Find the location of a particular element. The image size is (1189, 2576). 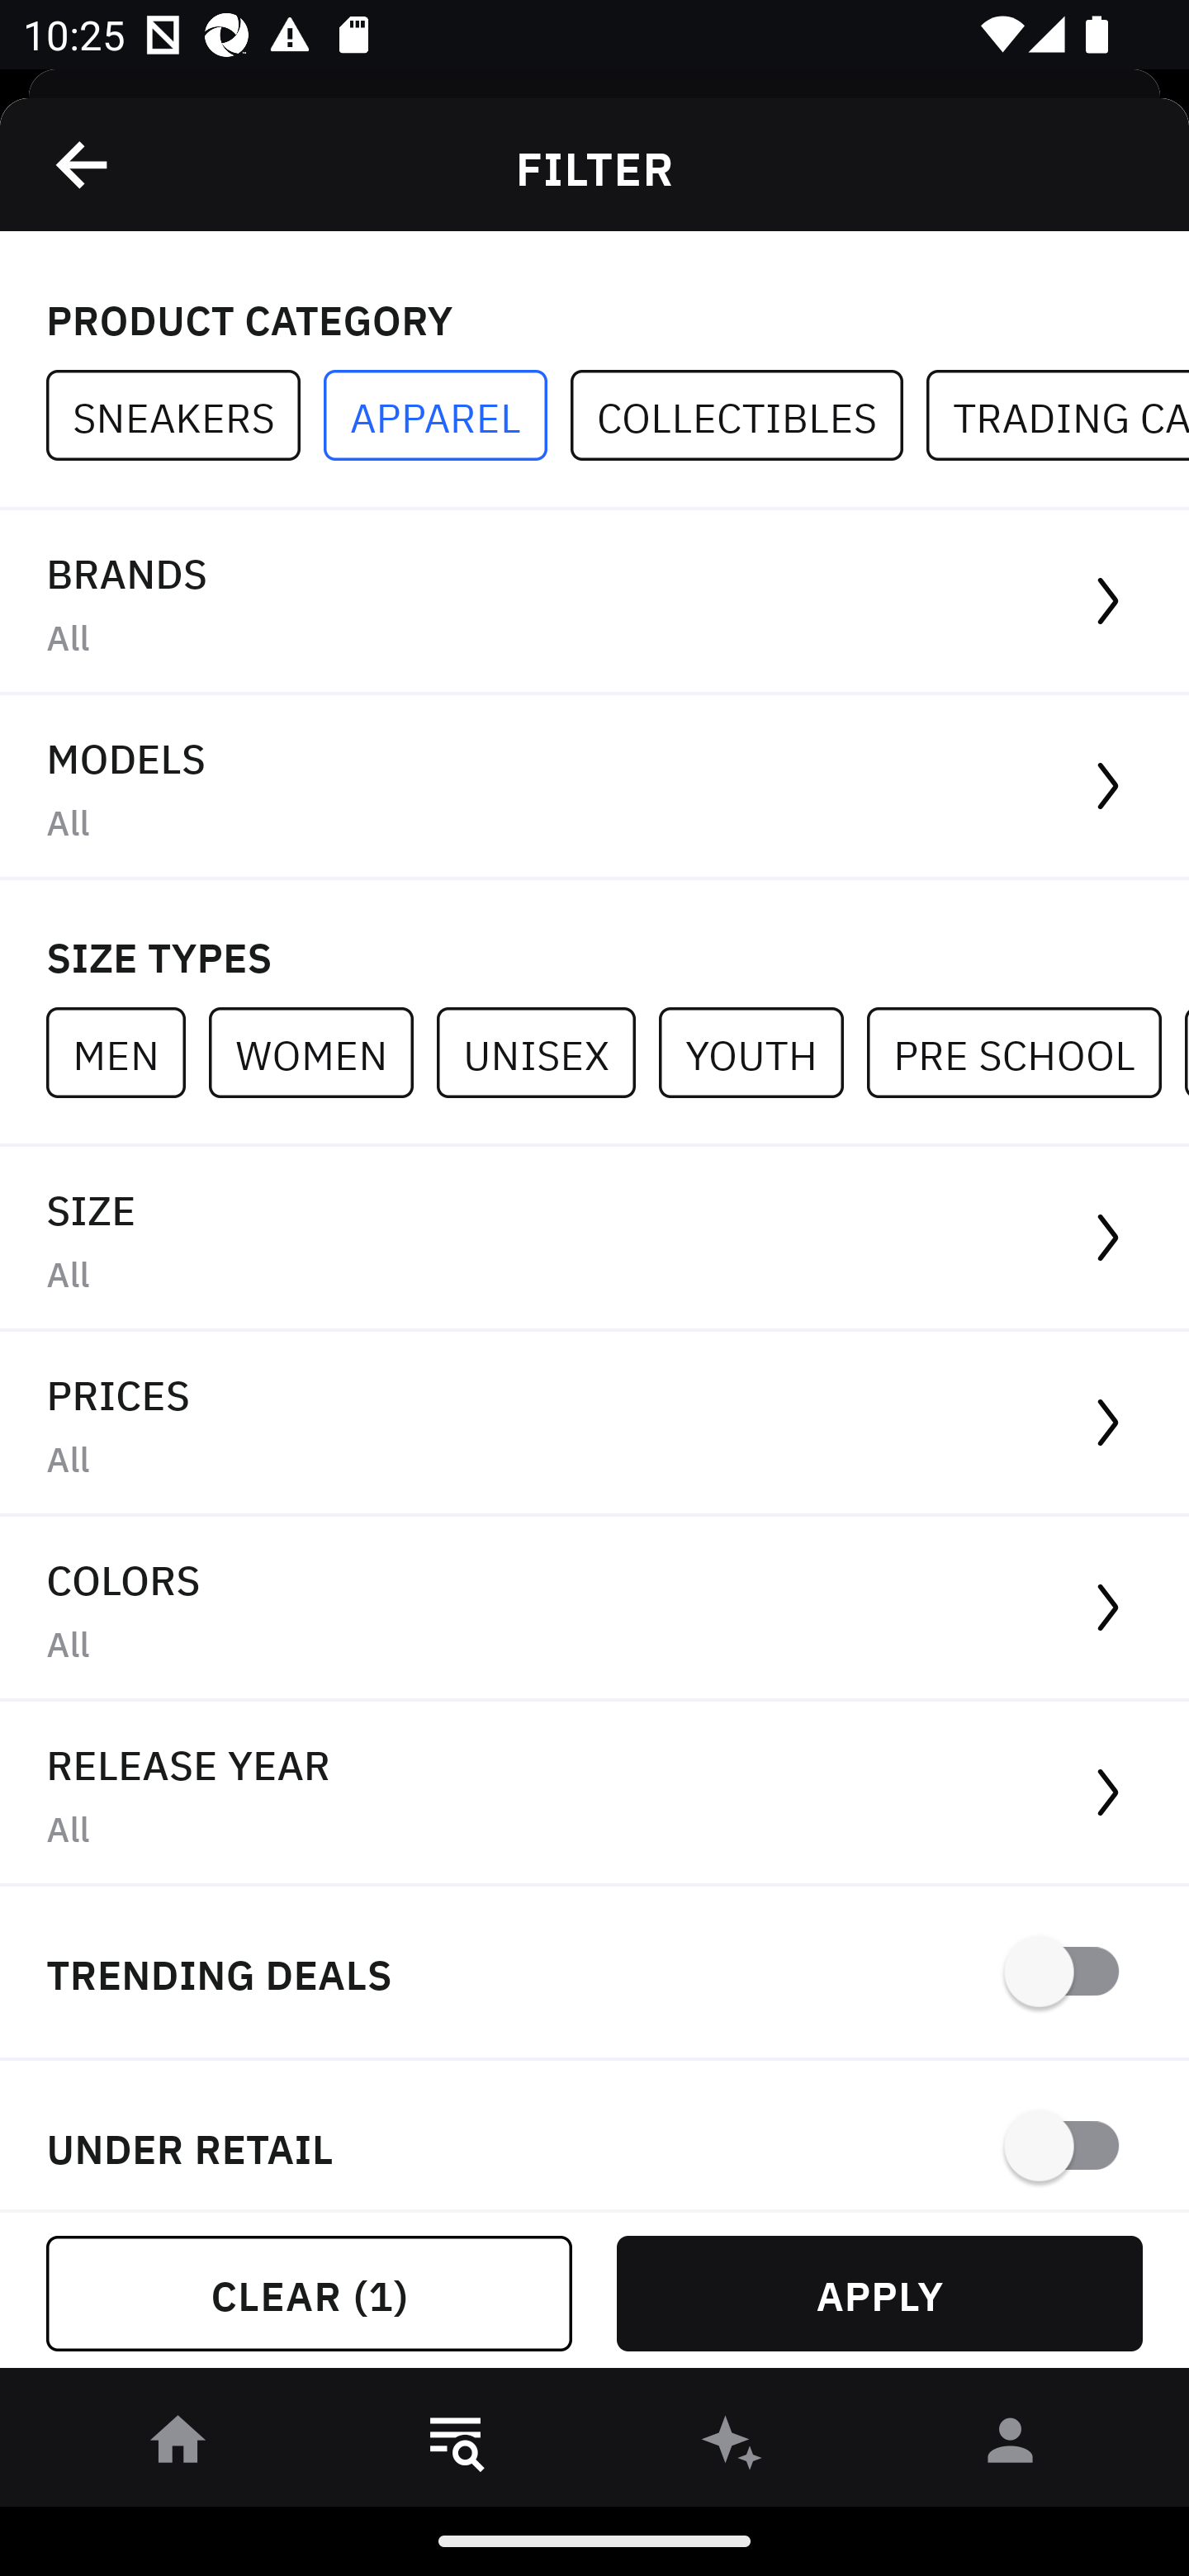

UNISEX is located at coordinates (547, 1052).